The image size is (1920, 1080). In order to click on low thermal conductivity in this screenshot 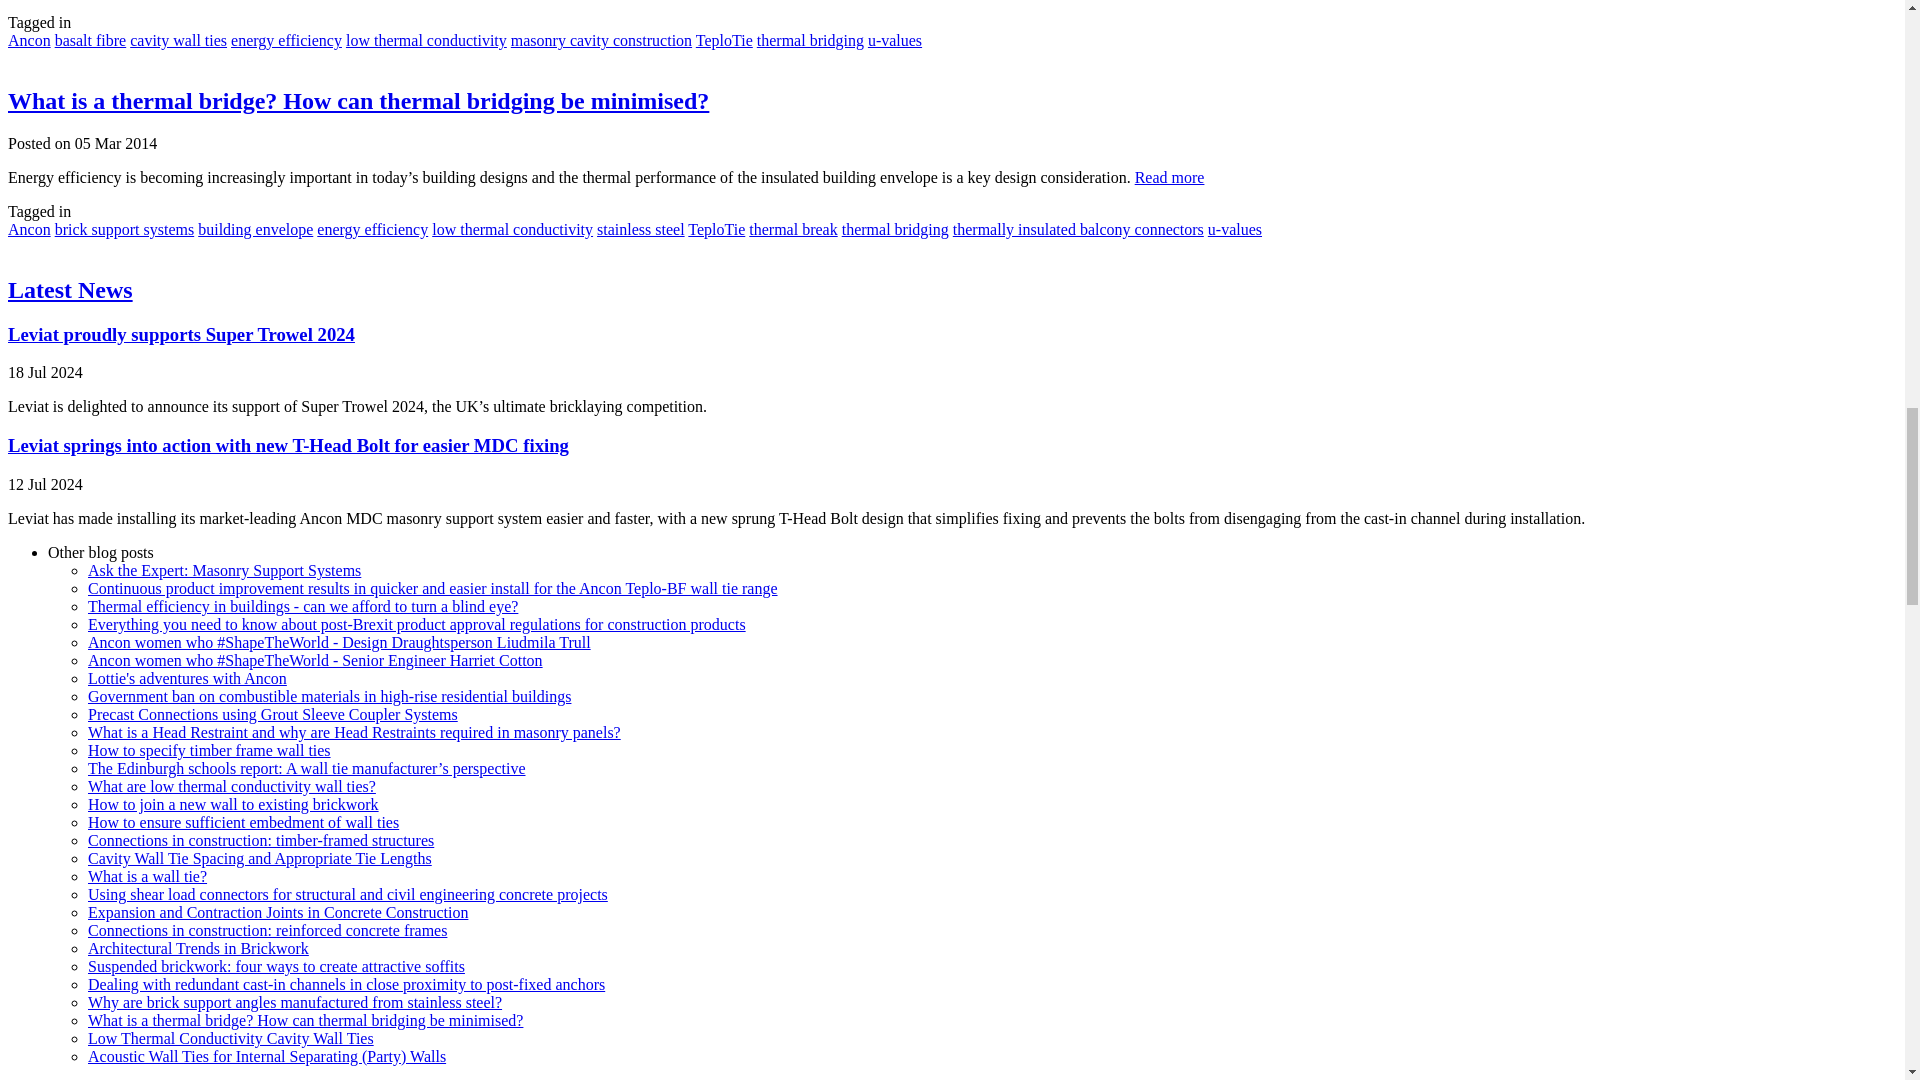, I will do `click(426, 40)`.